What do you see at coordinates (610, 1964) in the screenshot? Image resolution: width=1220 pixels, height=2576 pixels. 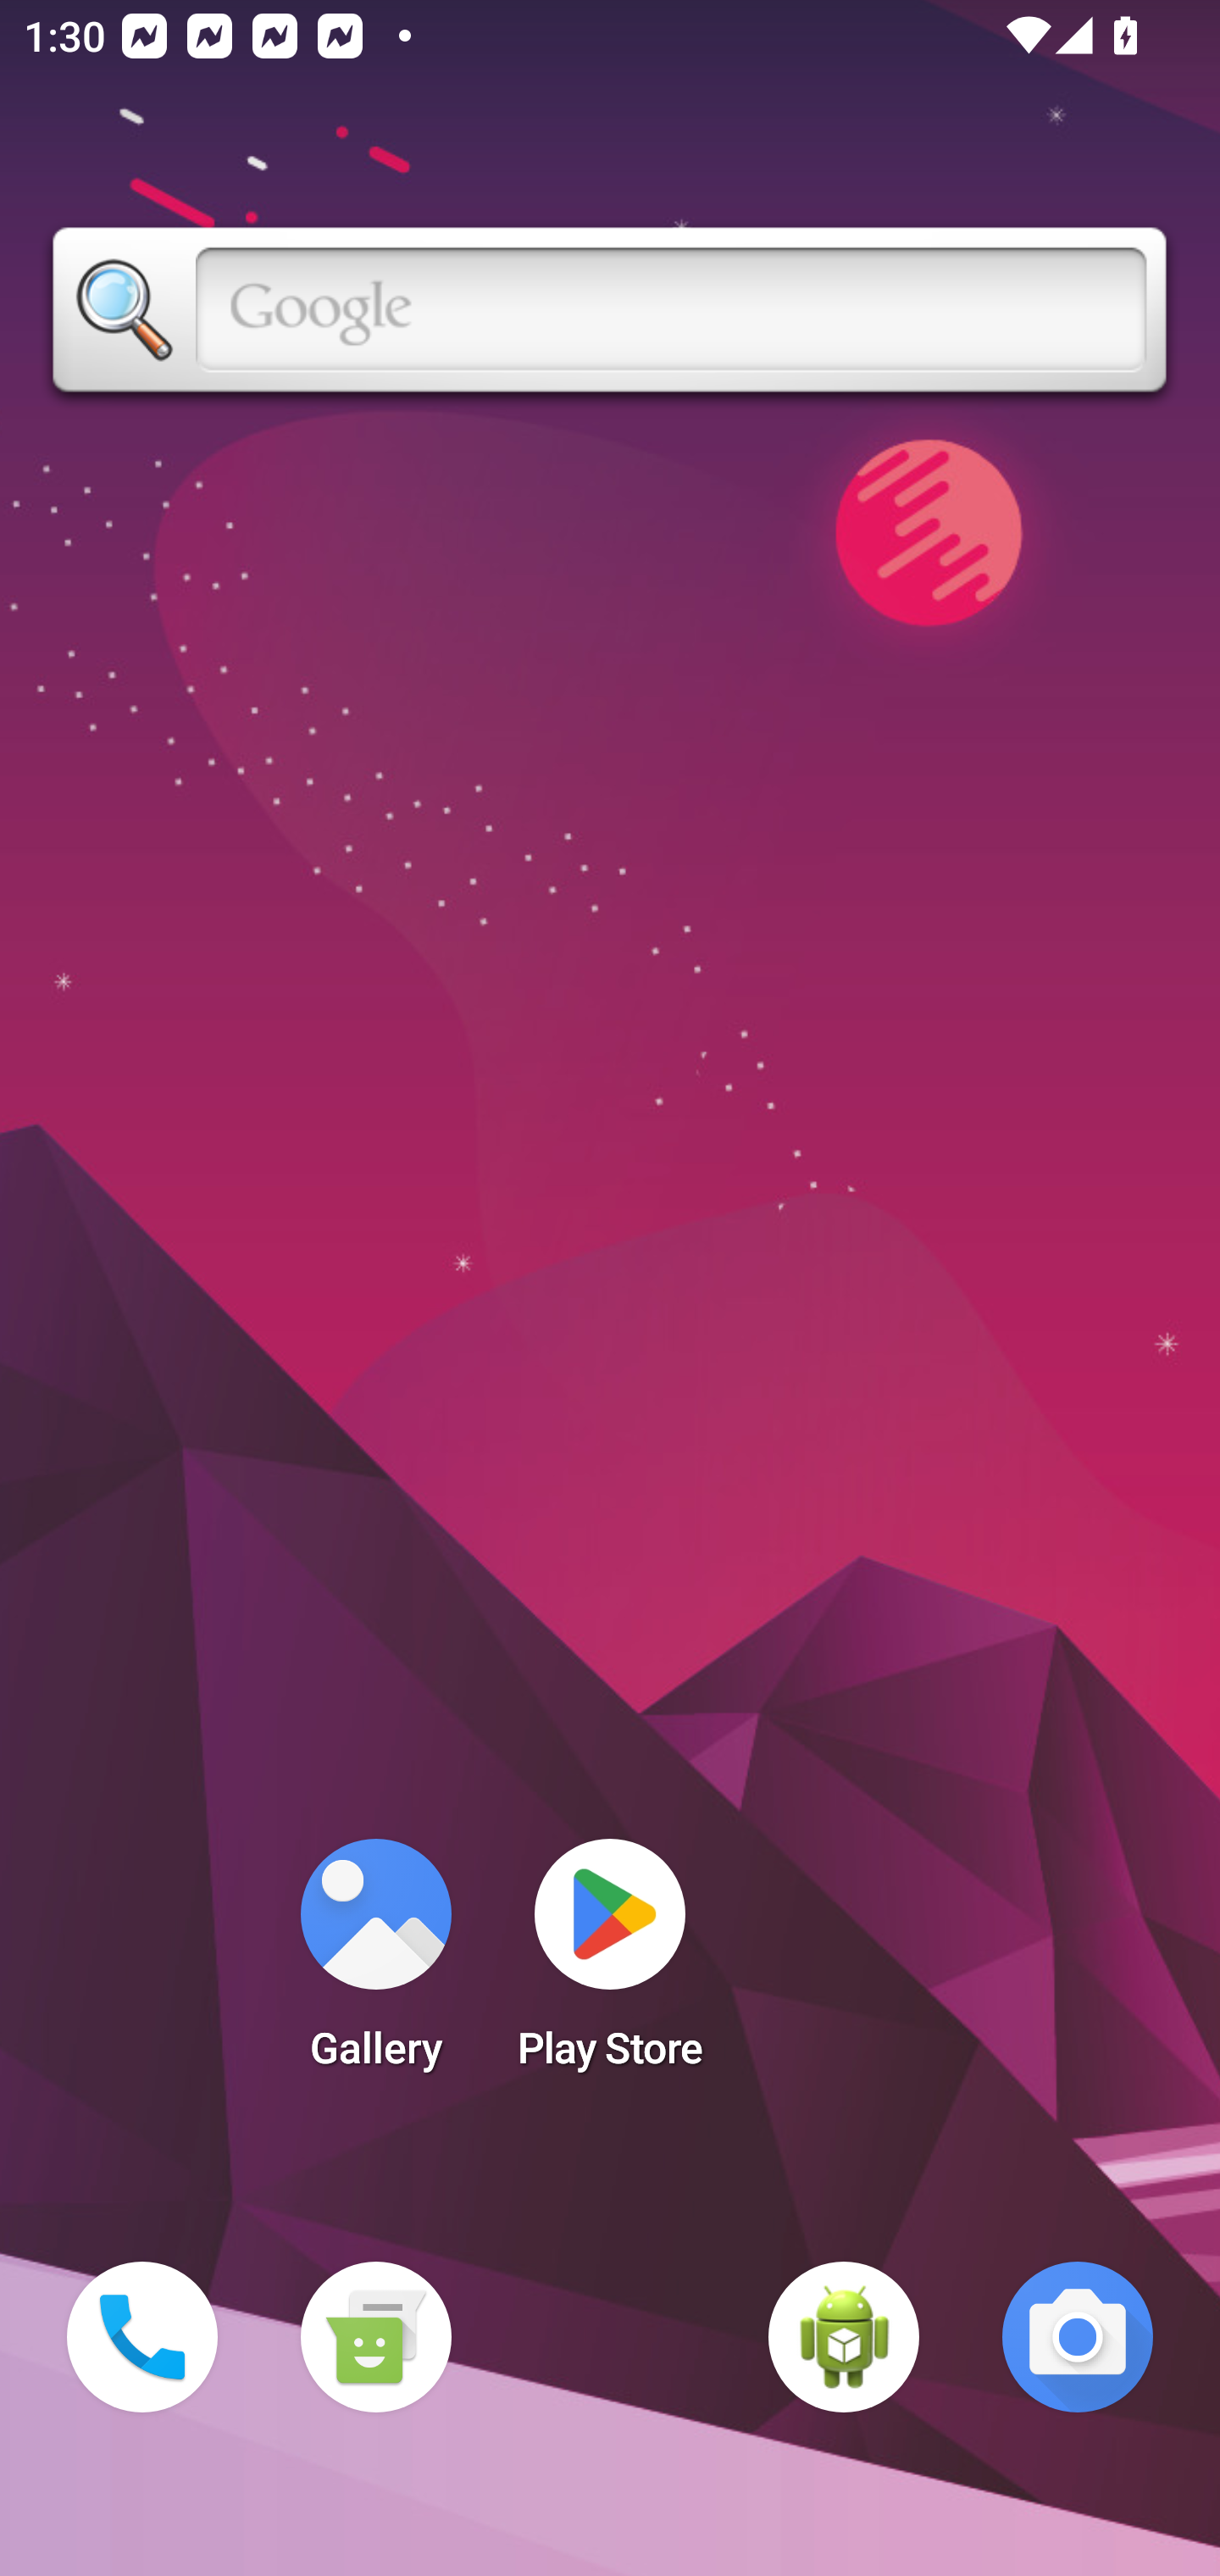 I see `Play Store` at bounding box center [610, 1964].